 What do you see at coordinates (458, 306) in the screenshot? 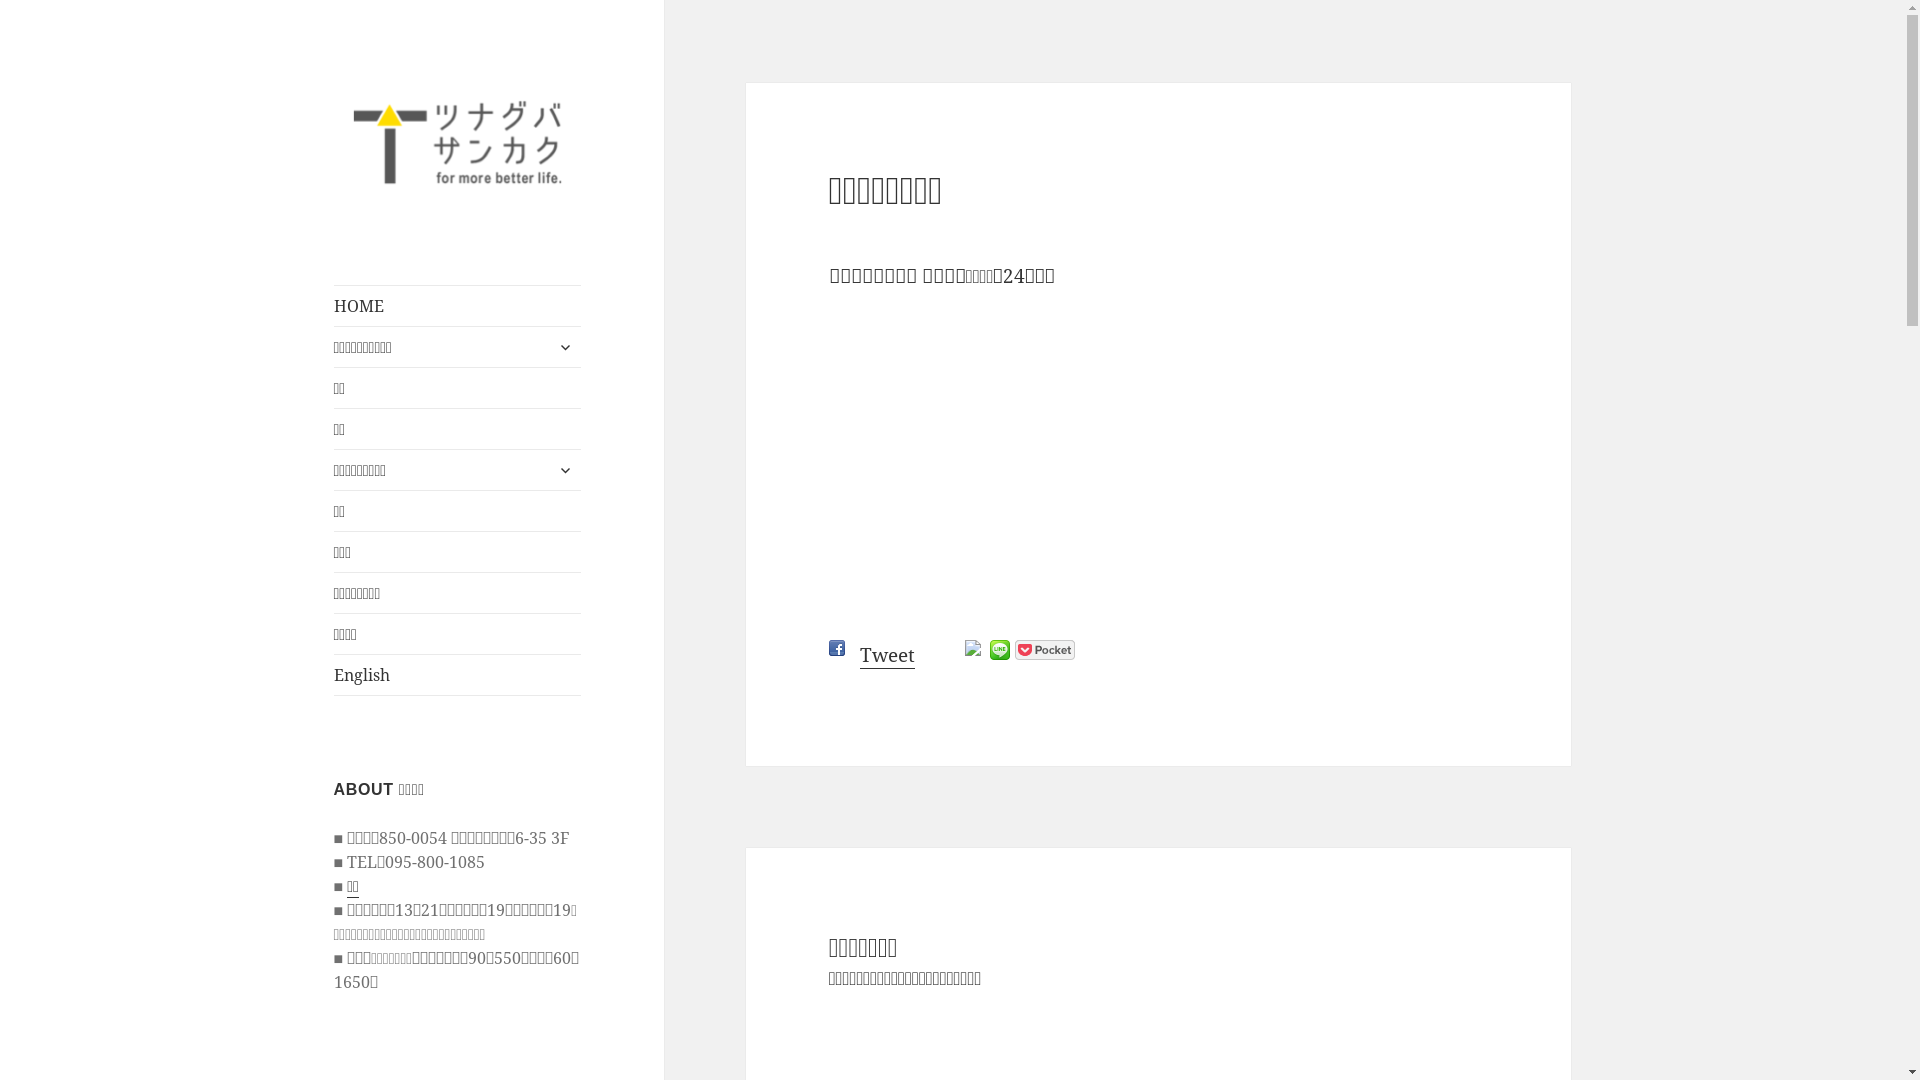
I see `HOME` at bounding box center [458, 306].